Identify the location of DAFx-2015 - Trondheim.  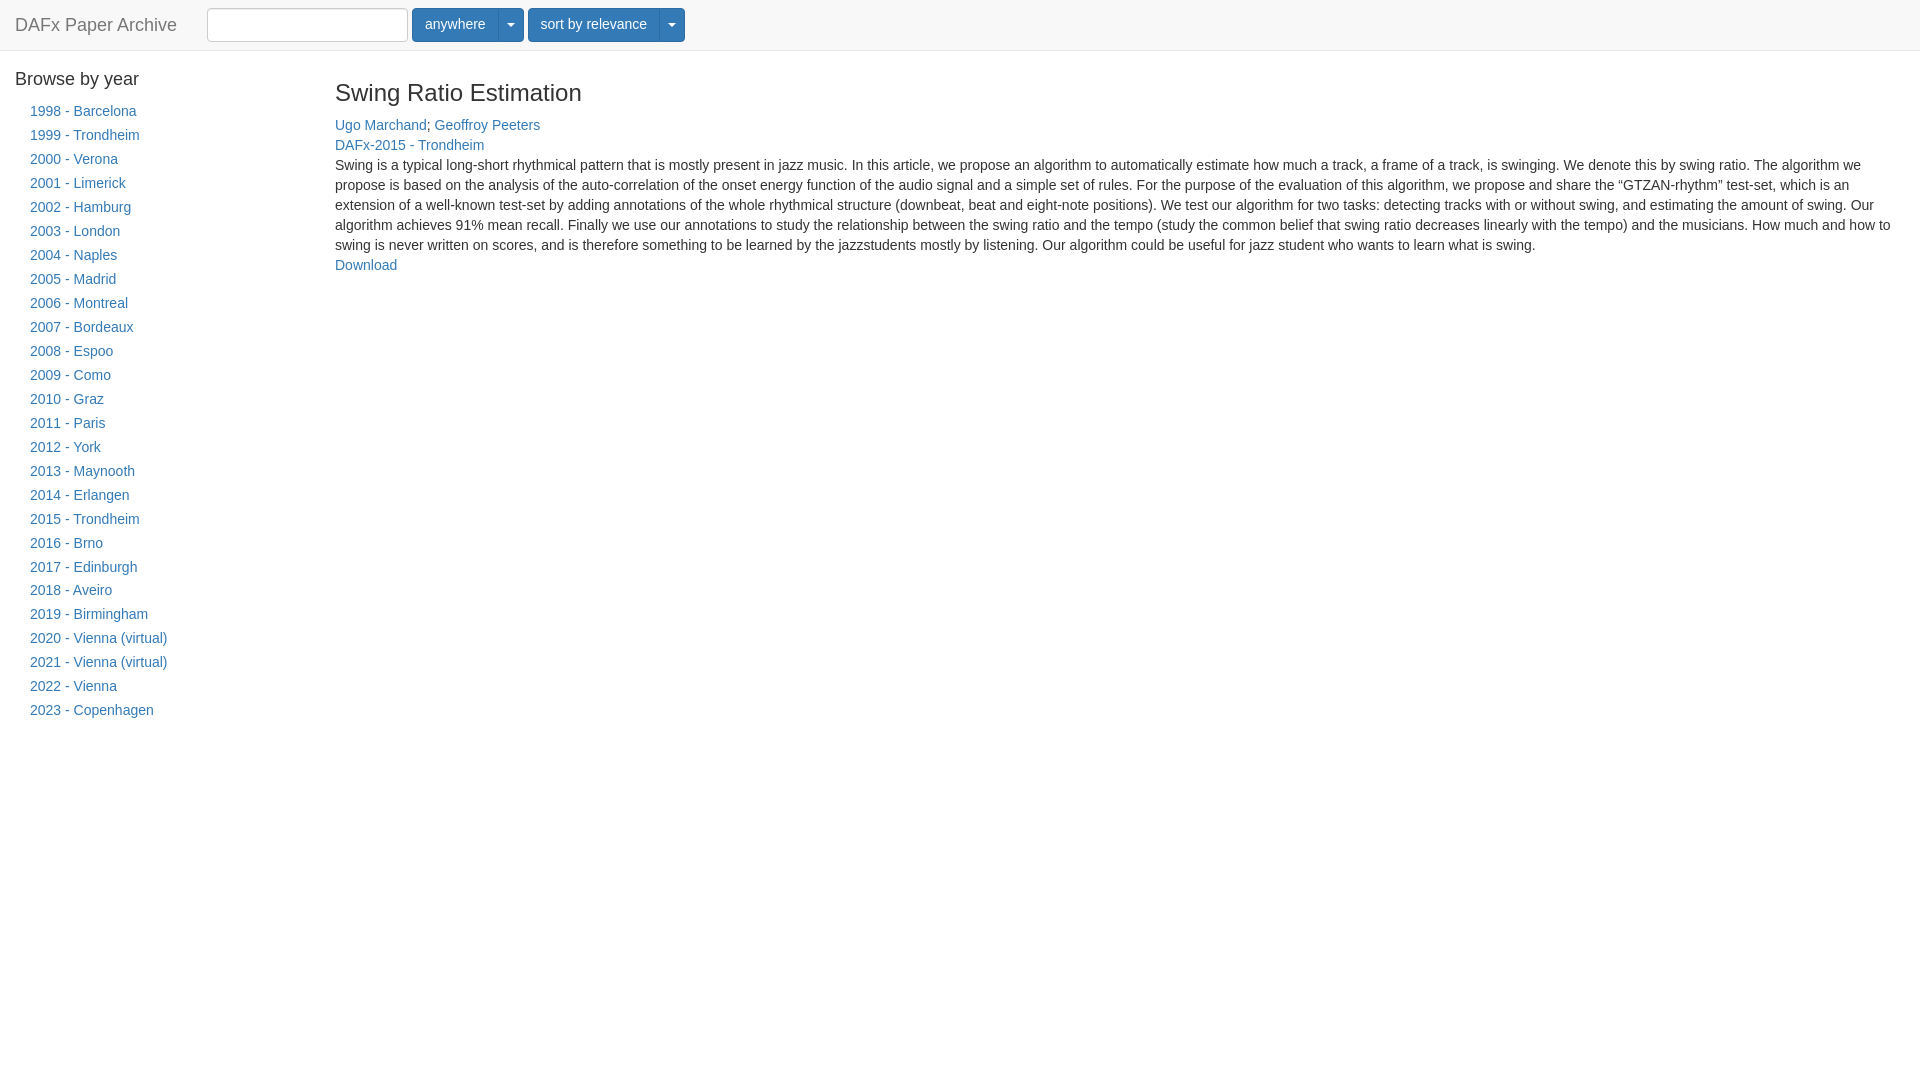
(408, 145).